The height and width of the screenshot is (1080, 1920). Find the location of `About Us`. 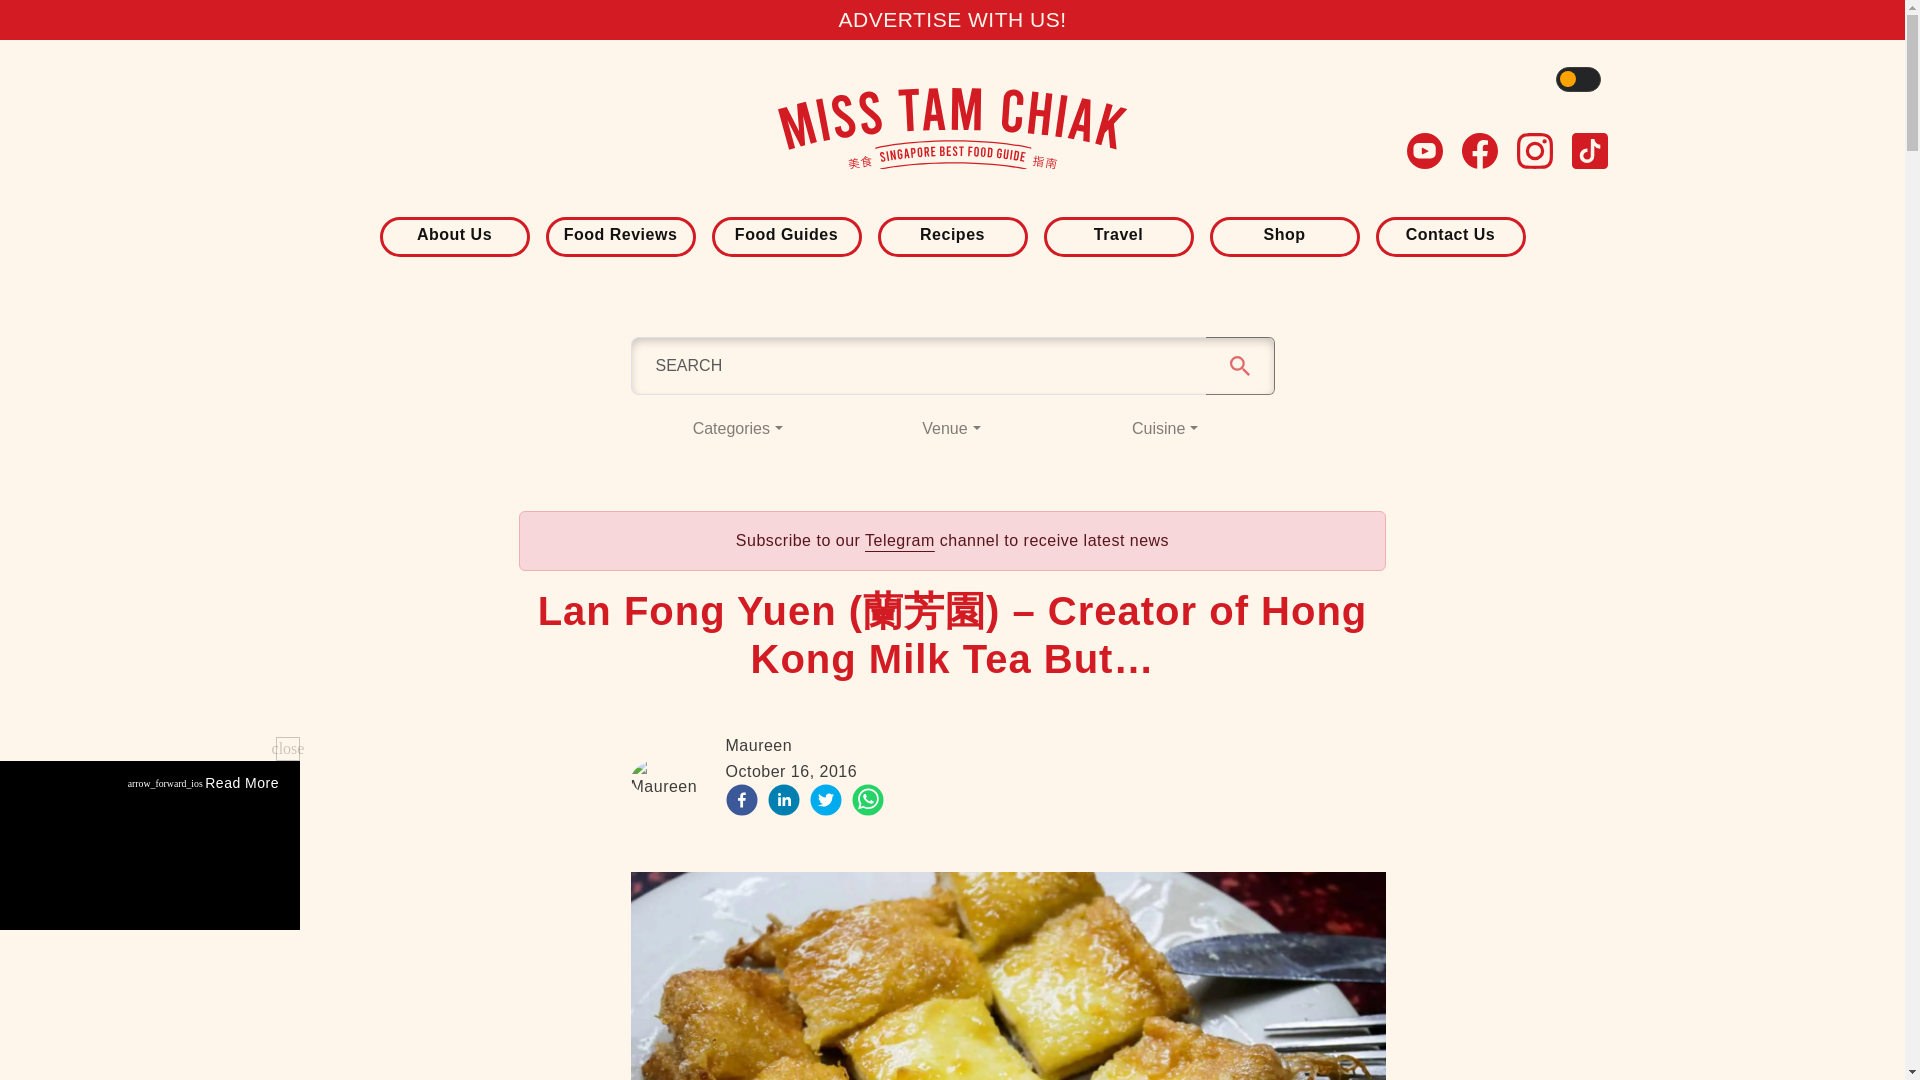

About Us is located at coordinates (454, 234).